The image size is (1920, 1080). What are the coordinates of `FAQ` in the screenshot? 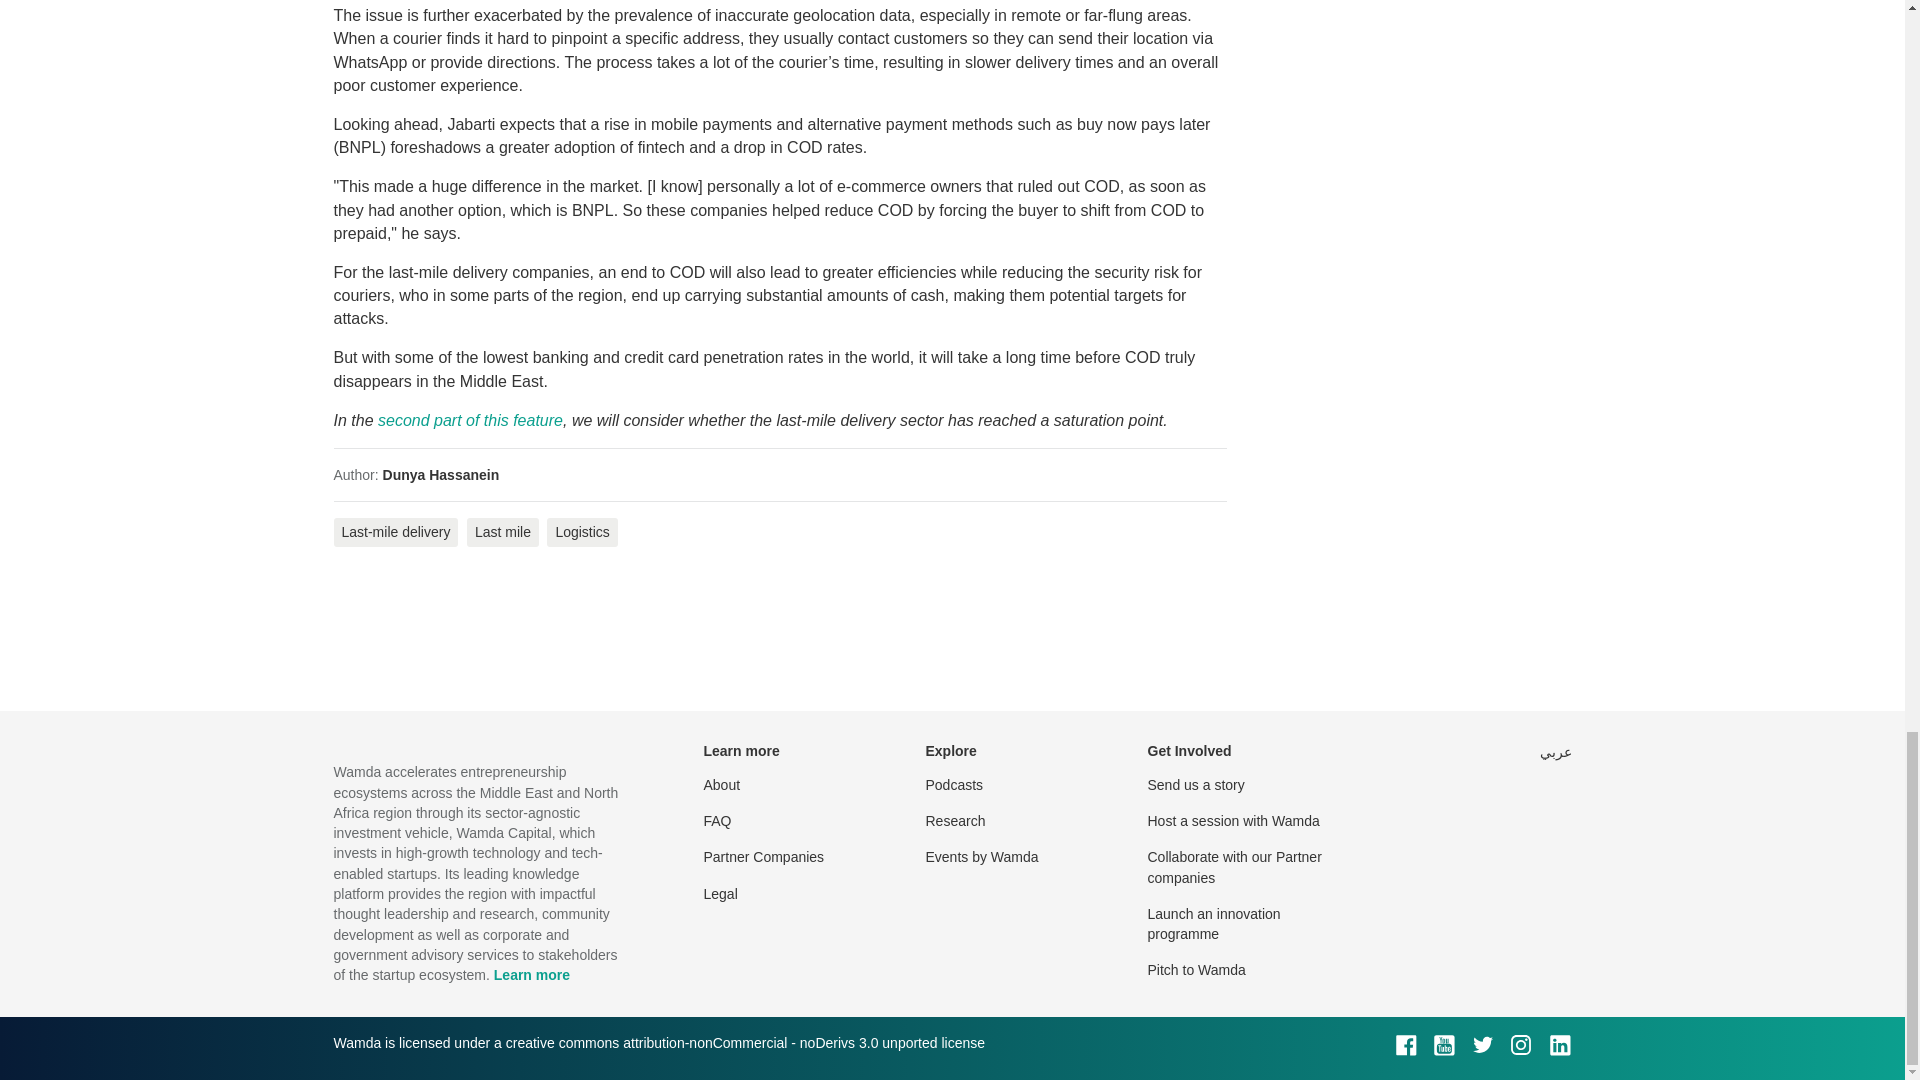 It's located at (718, 821).